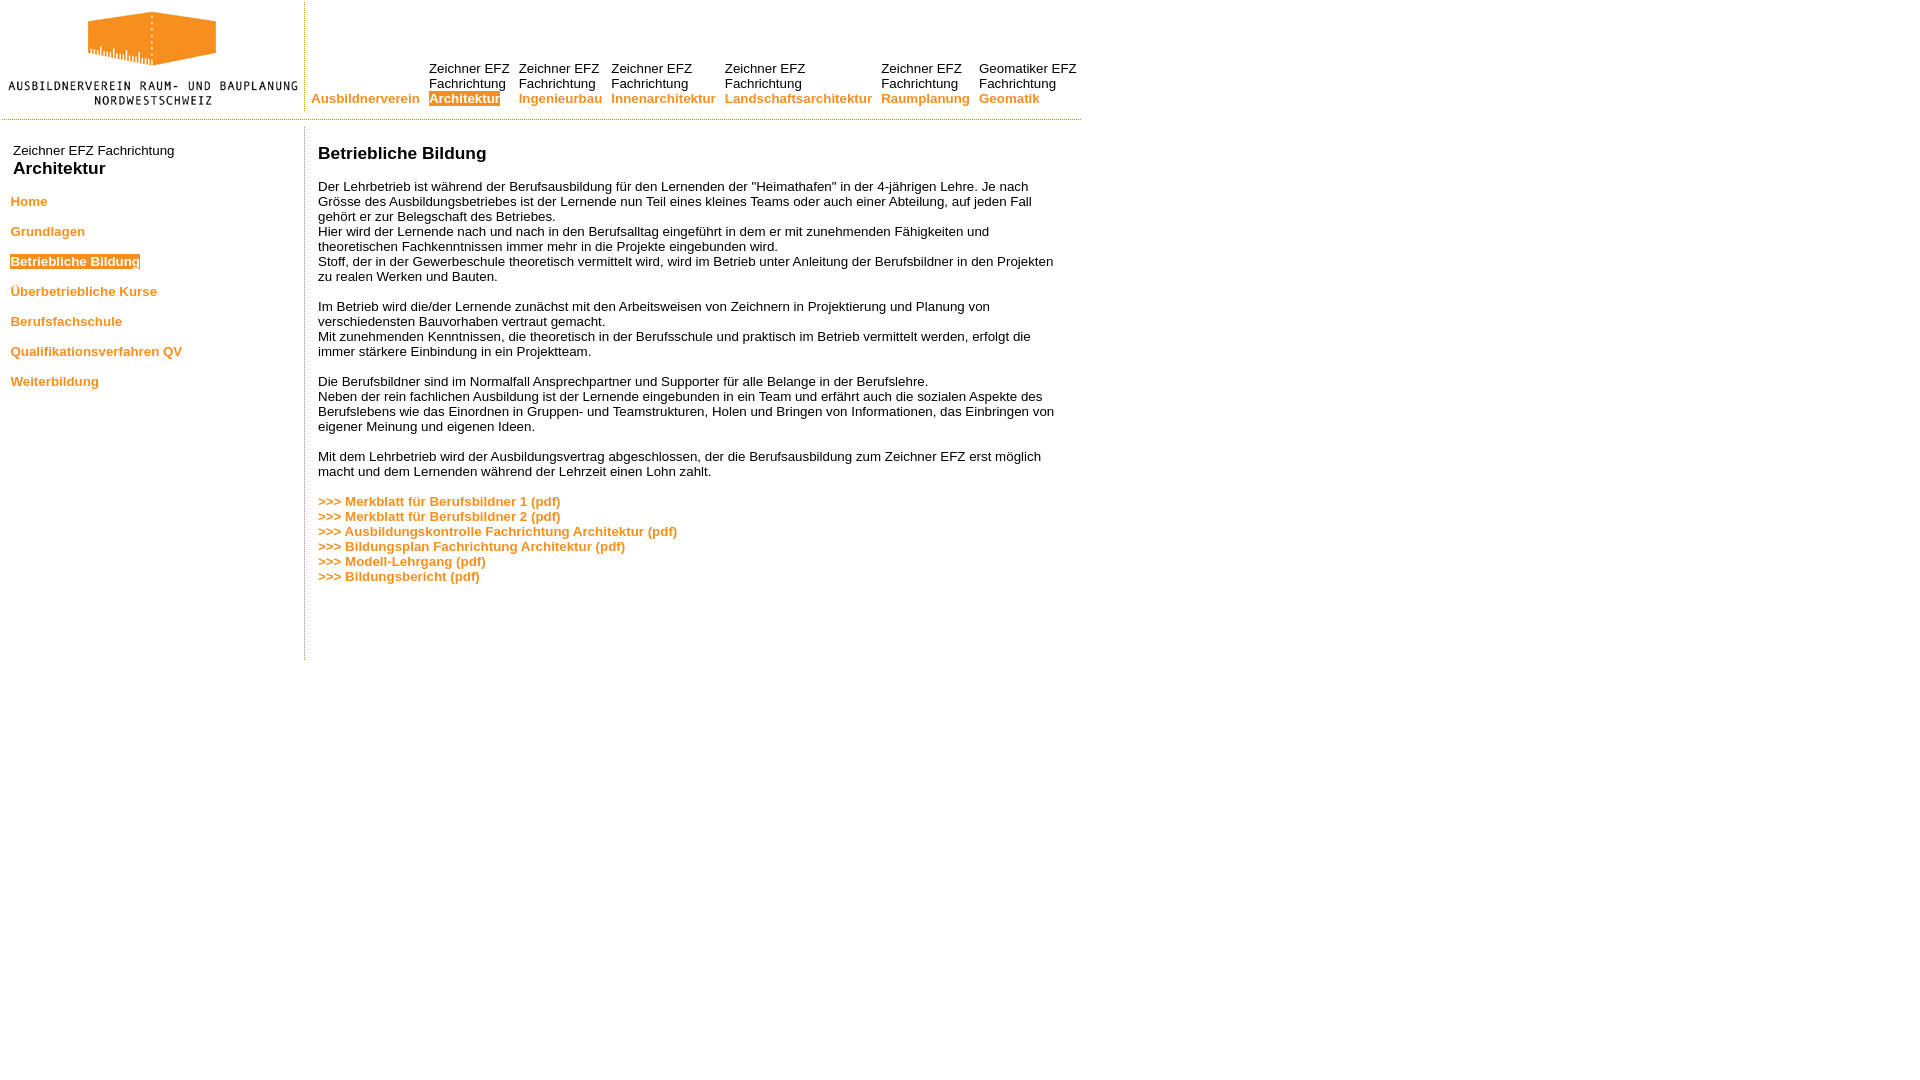  Describe the element at coordinates (96, 352) in the screenshot. I see `Qualifikationsverfahren QV` at that location.